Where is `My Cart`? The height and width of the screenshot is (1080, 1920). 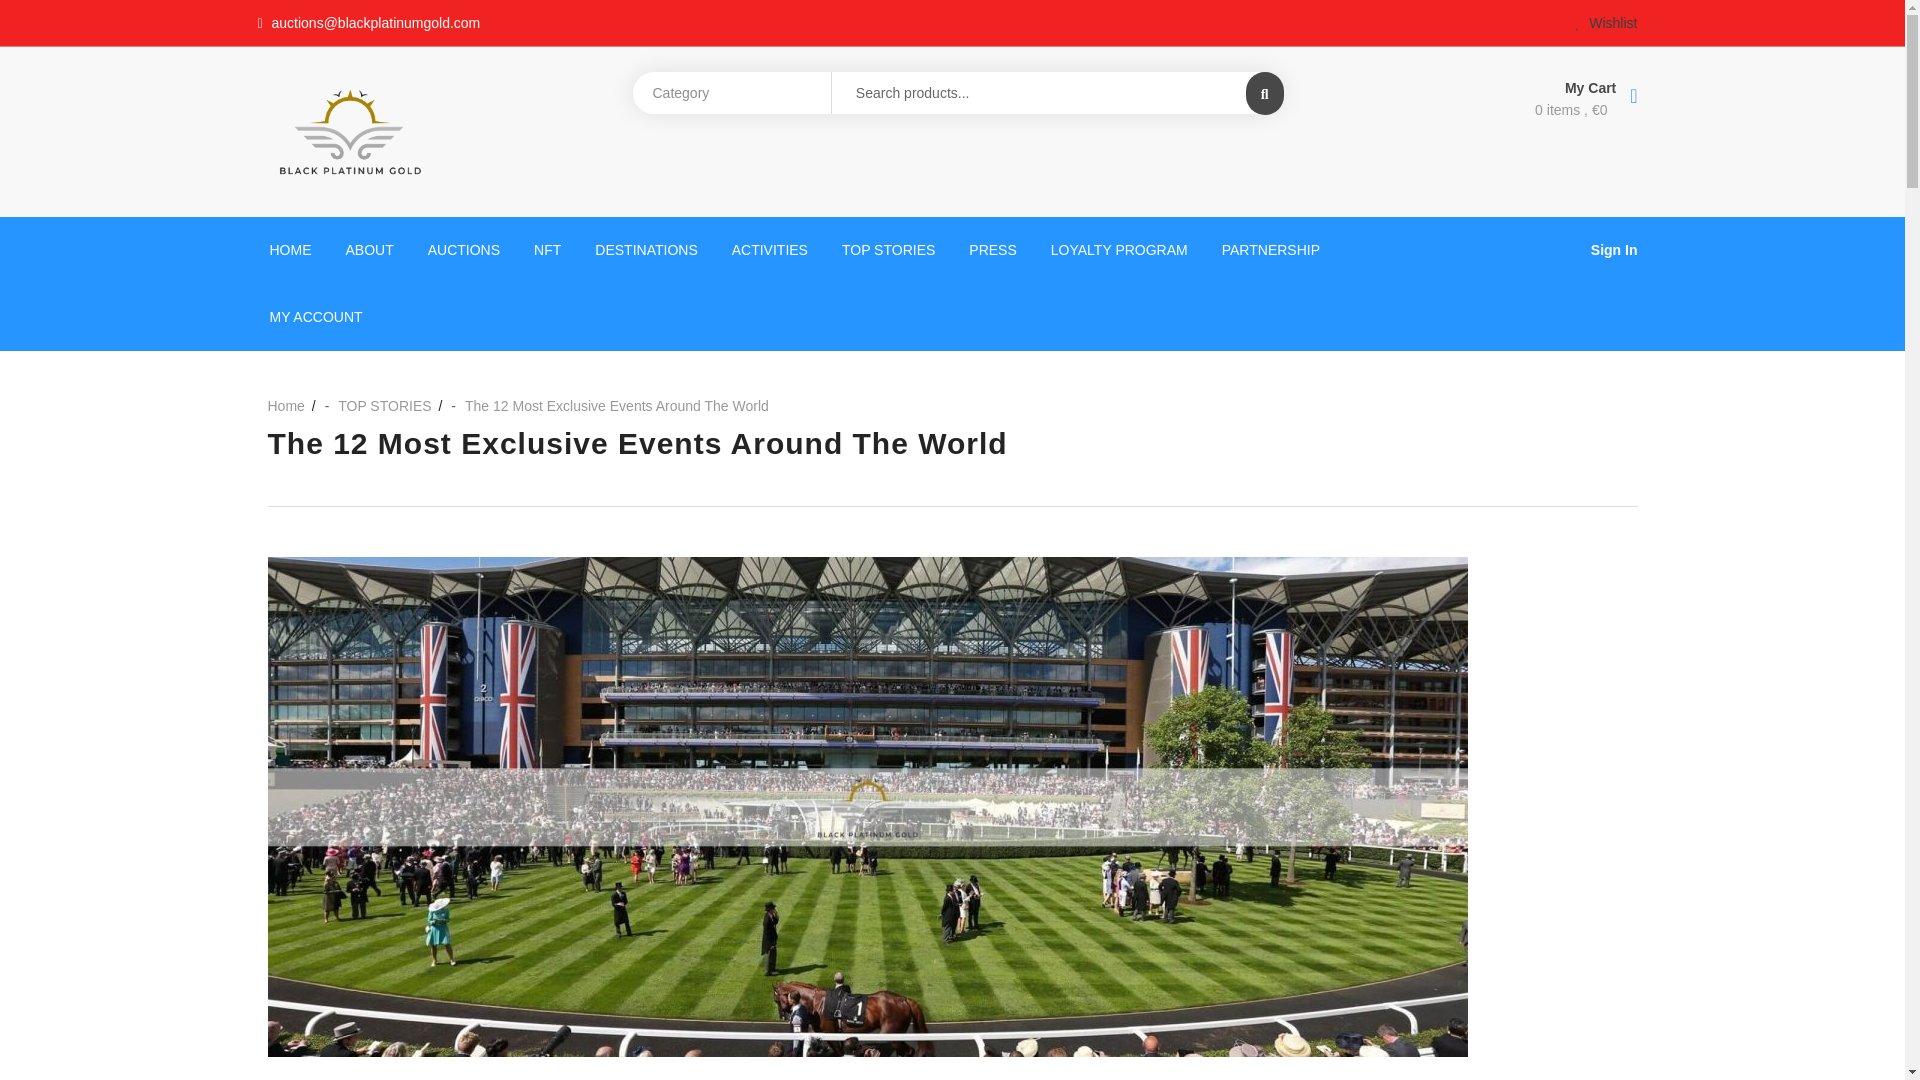
My Cart is located at coordinates (1467, 86).